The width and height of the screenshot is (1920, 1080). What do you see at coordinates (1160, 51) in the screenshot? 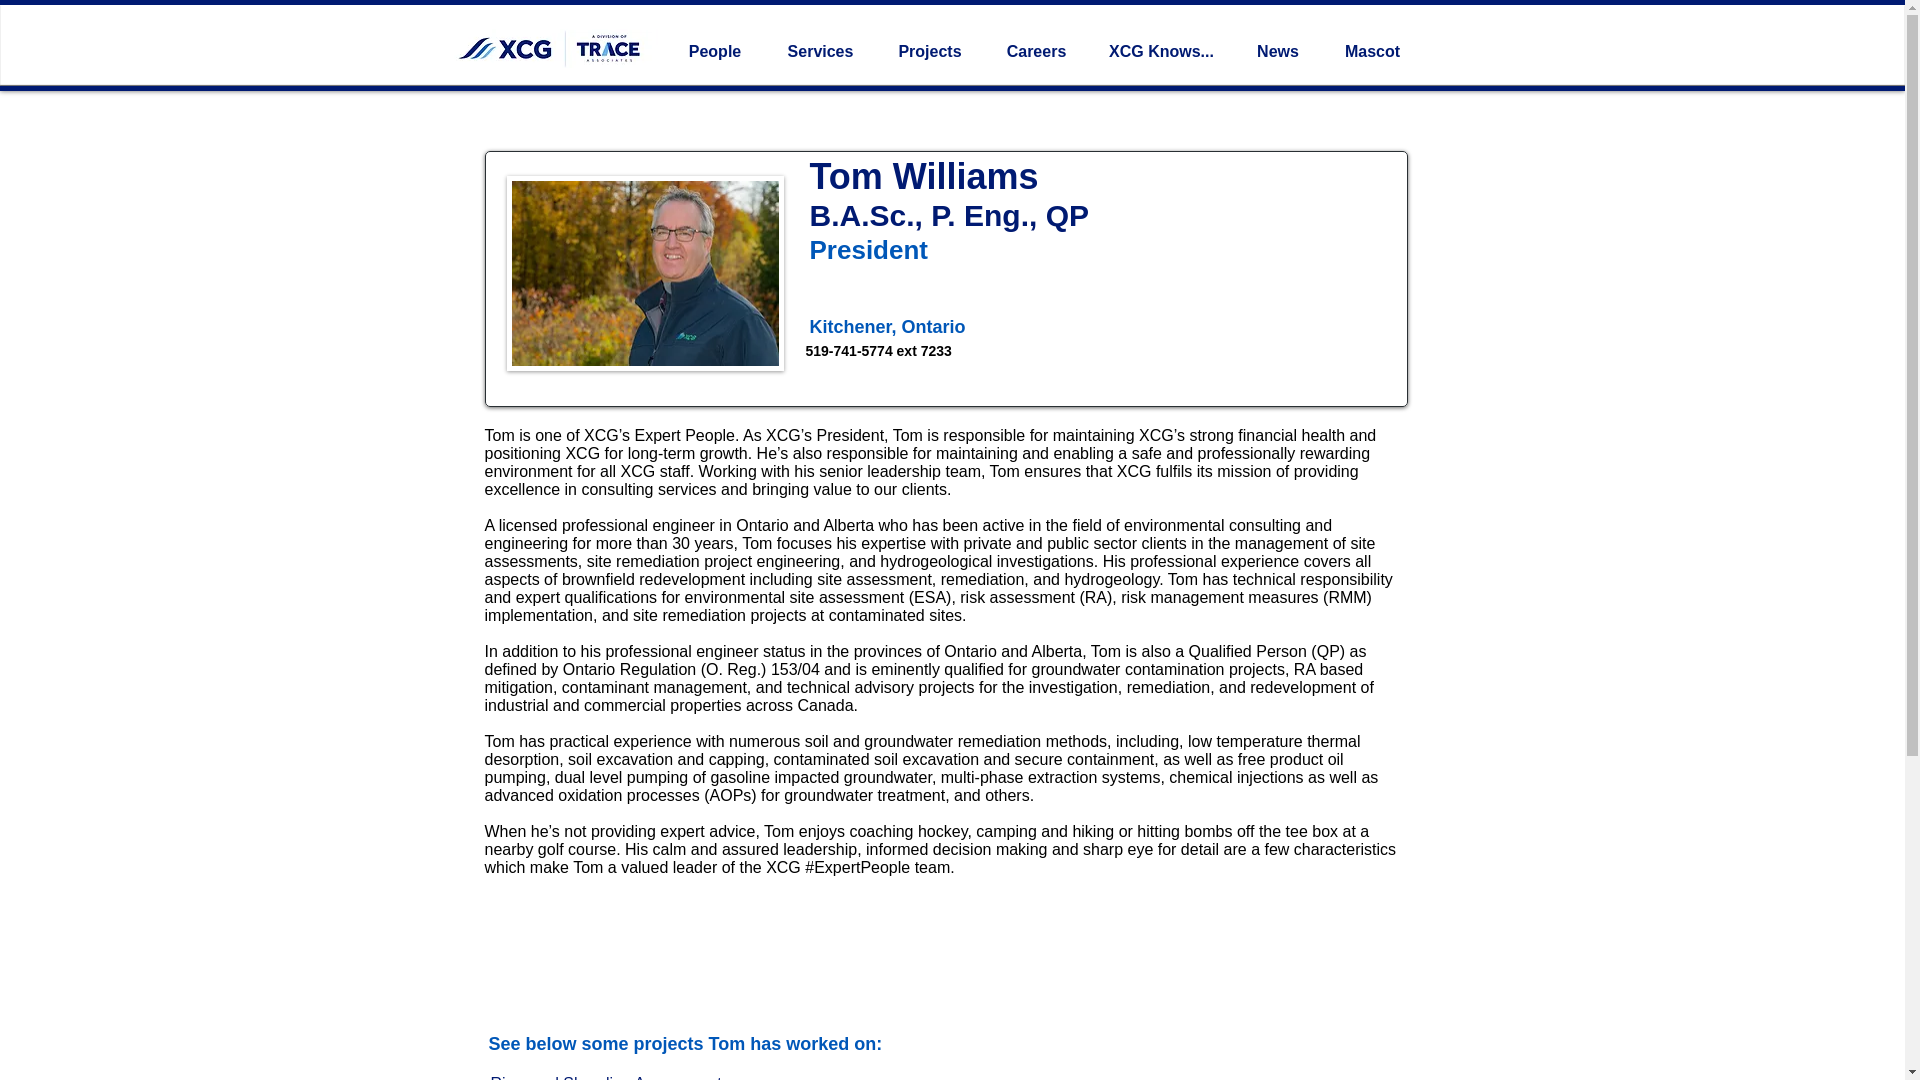
I see `XCG Knows...` at bounding box center [1160, 51].